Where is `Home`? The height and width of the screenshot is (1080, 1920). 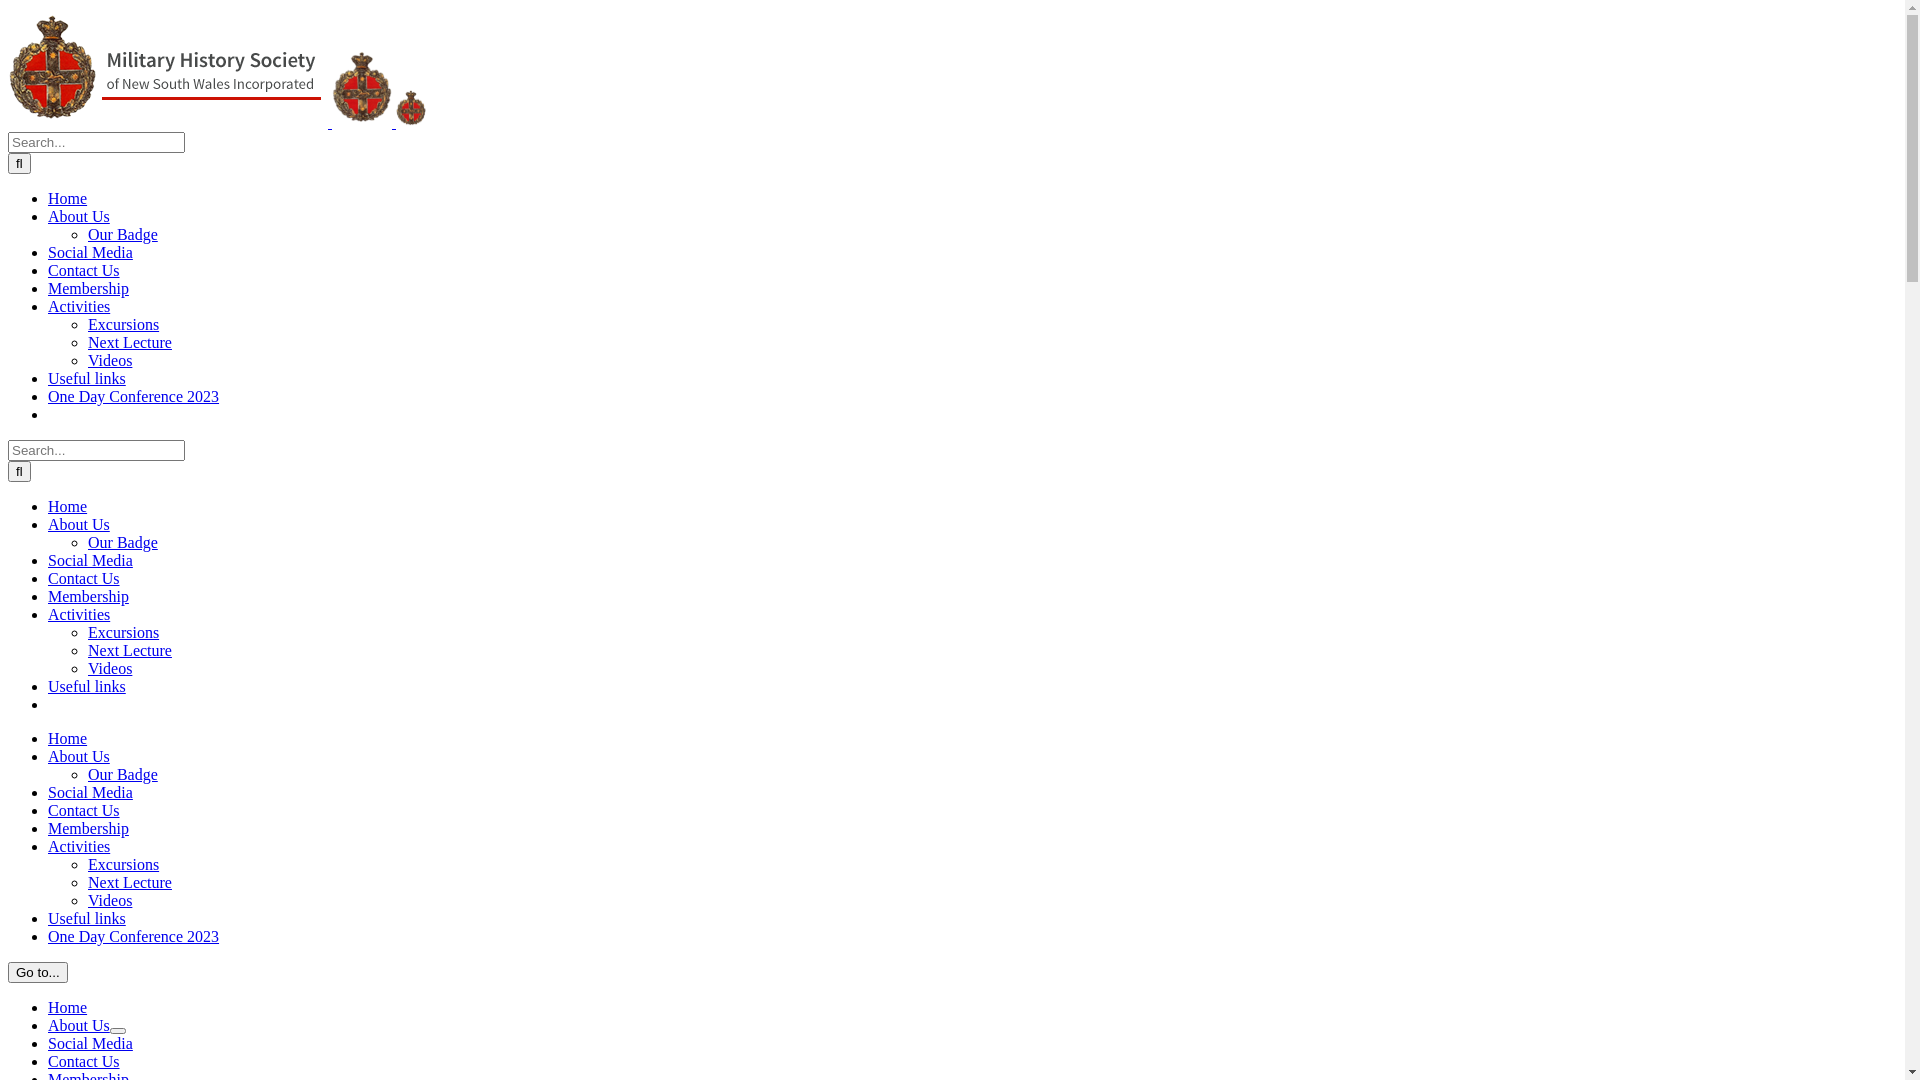 Home is located at coordinates (68, 198).